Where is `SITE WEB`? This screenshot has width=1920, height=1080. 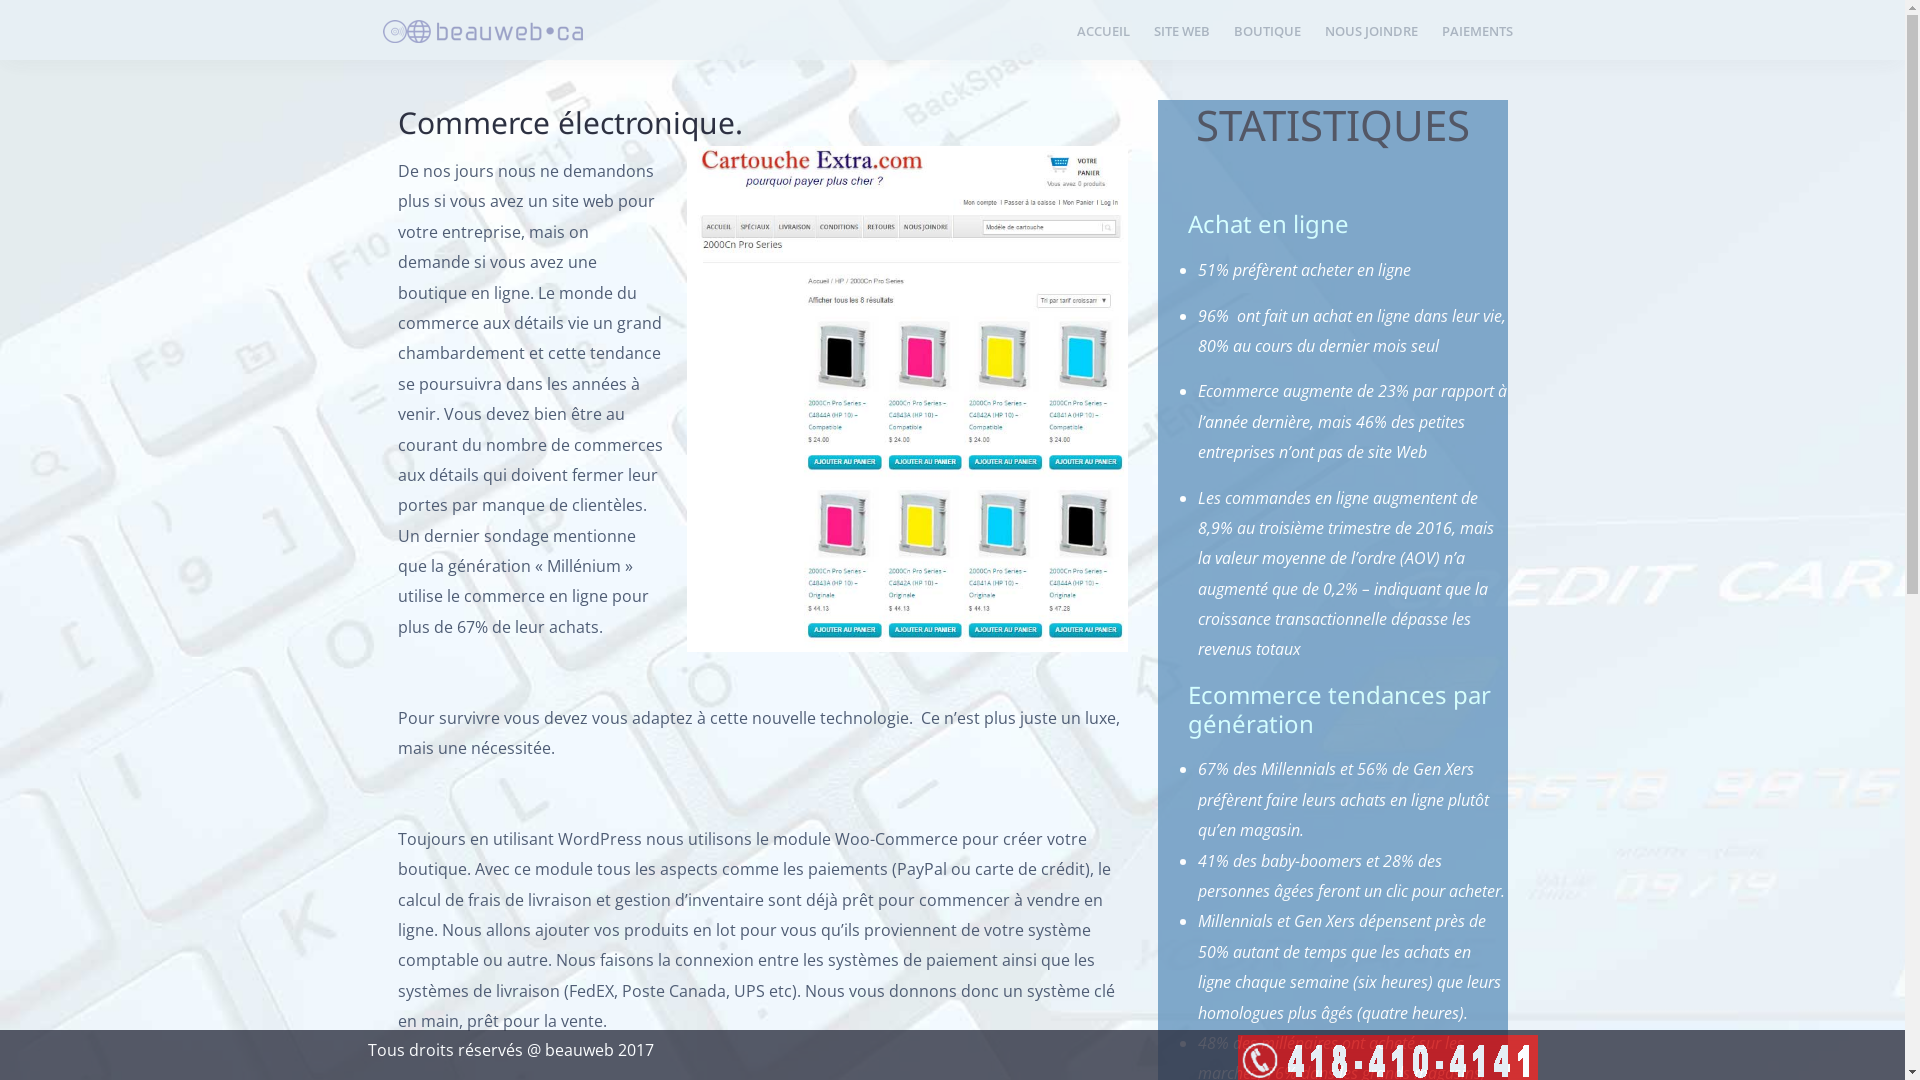
SITE WEB is located at coordinates (1182, 32).